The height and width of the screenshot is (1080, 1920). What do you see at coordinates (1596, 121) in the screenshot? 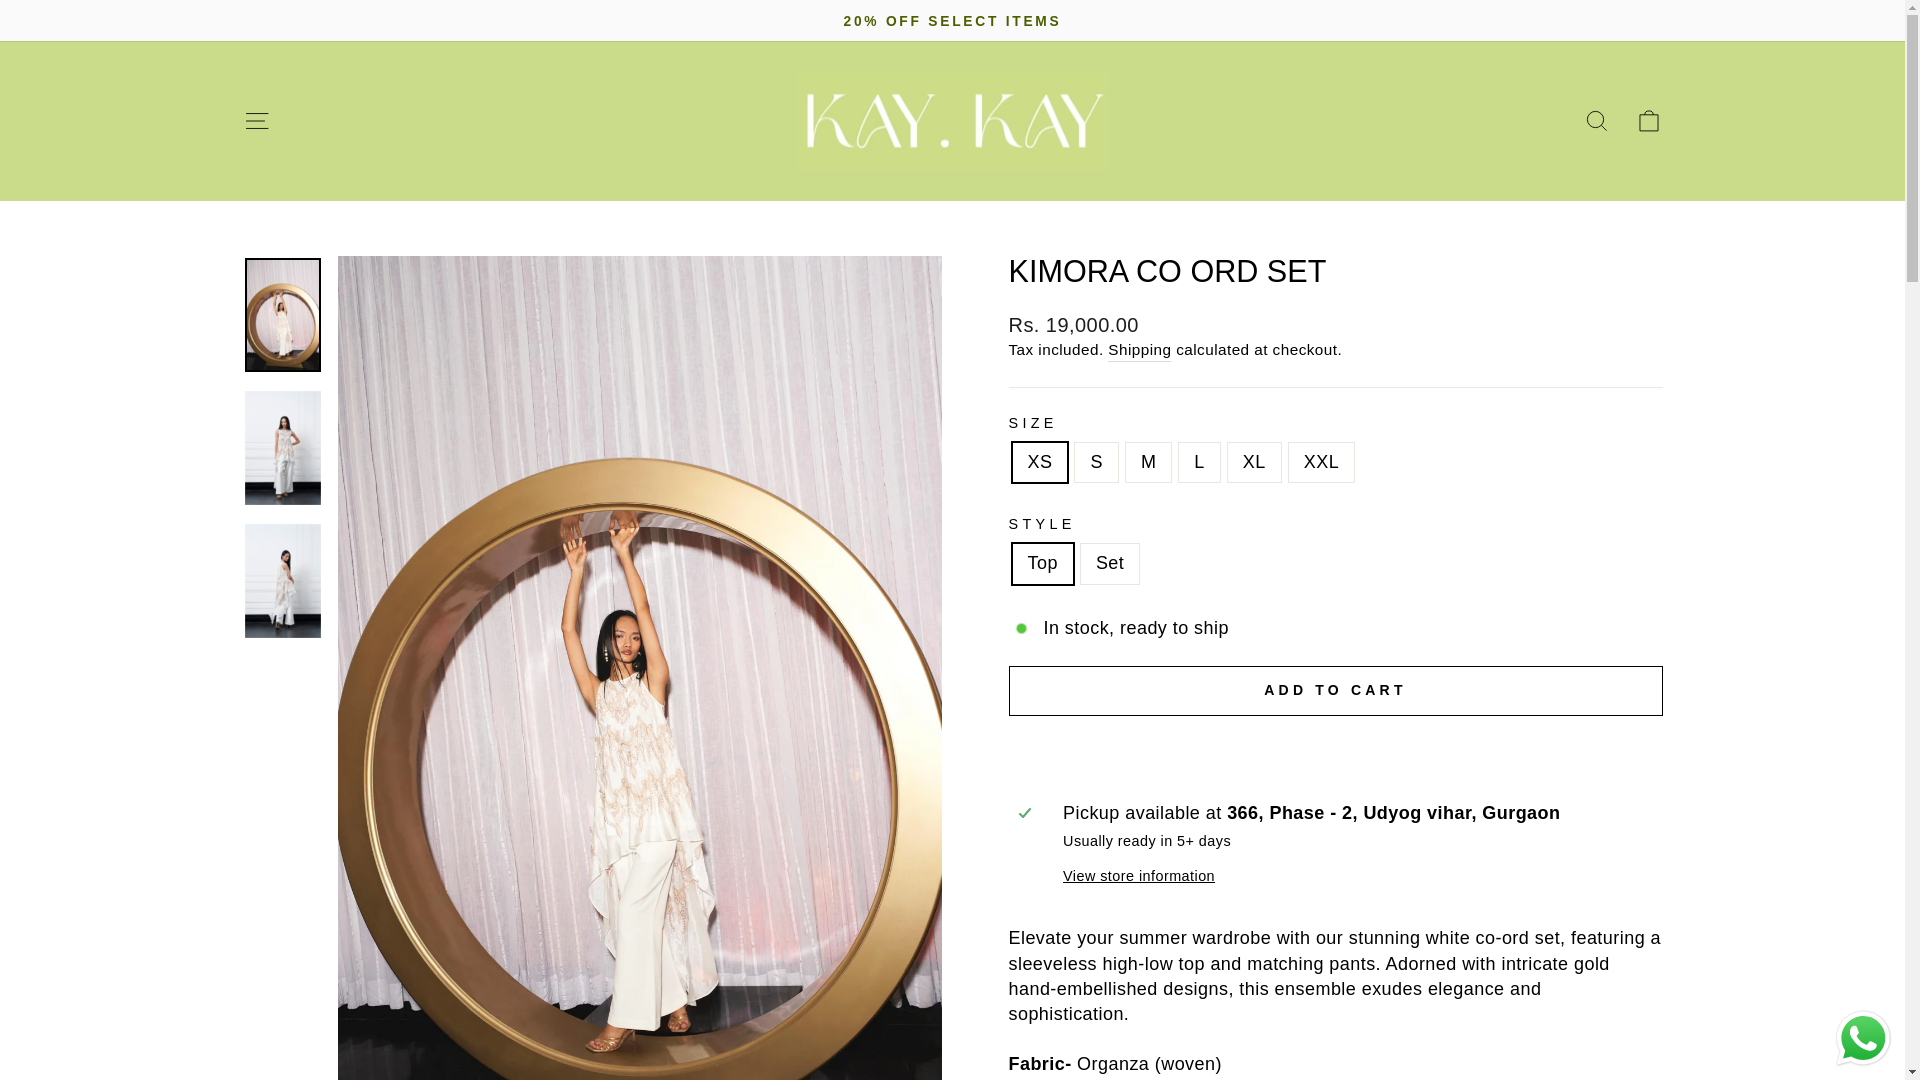
I see `XS` at bounding box center [1596, 121].